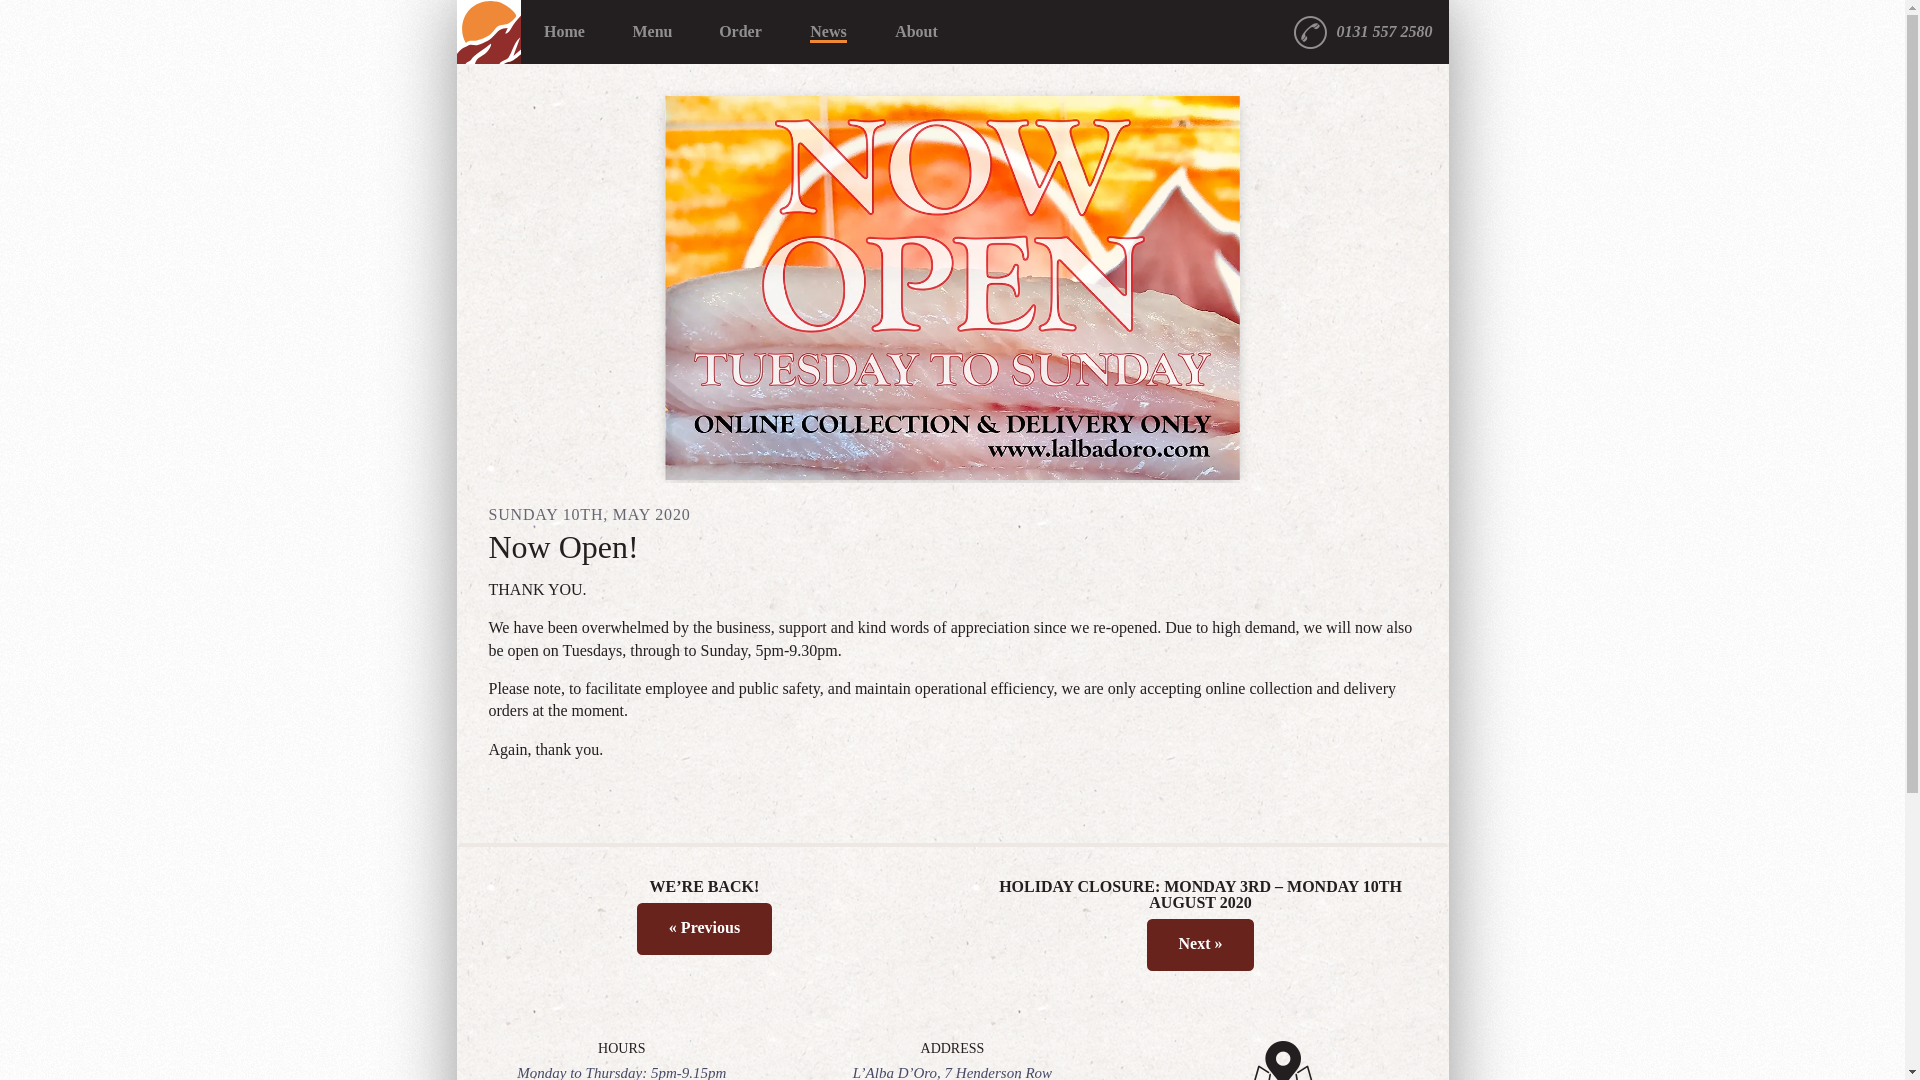 This screenshot has width=1920, height=1080. Describe the element at coordinates (827, 32) in the screenshot. I see `News` at that location.